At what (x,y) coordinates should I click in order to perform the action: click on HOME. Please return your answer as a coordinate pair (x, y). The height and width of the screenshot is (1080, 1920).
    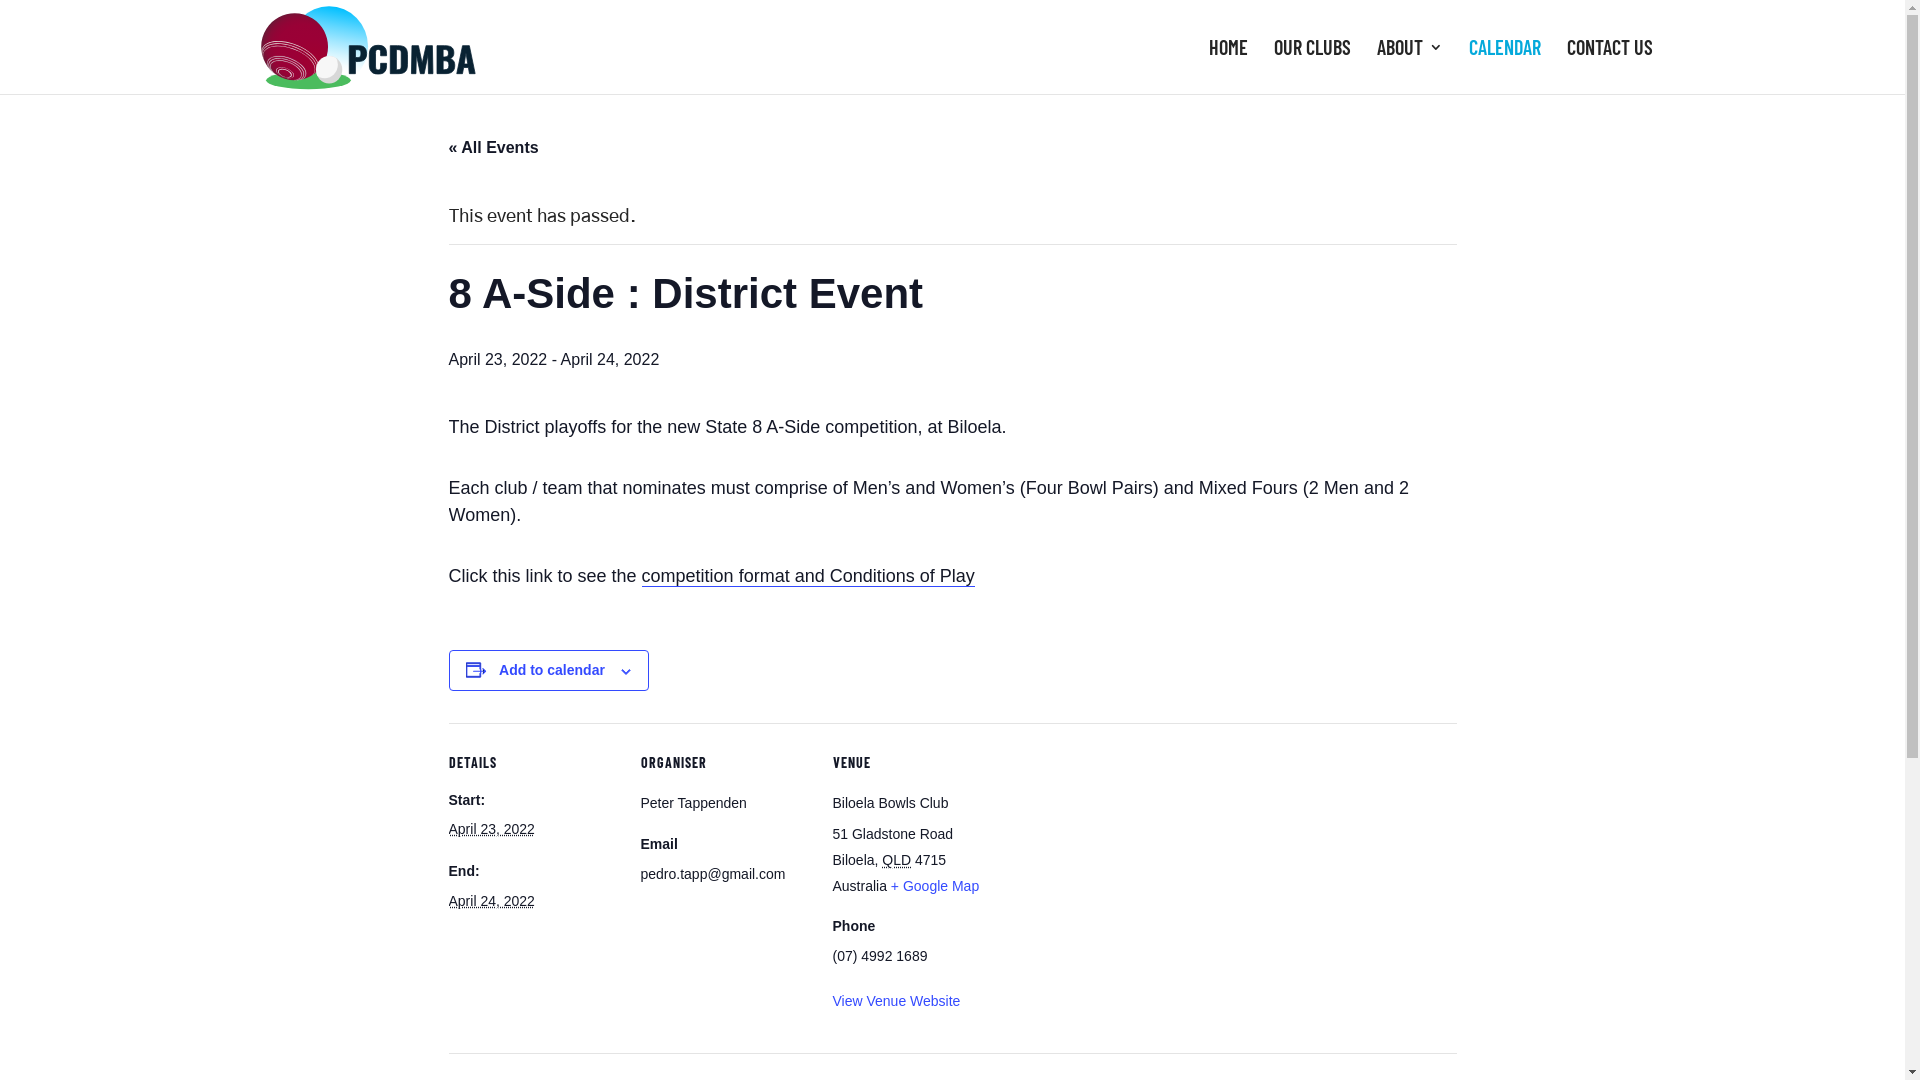
    Looking at the image, I should click on (1228, 67).